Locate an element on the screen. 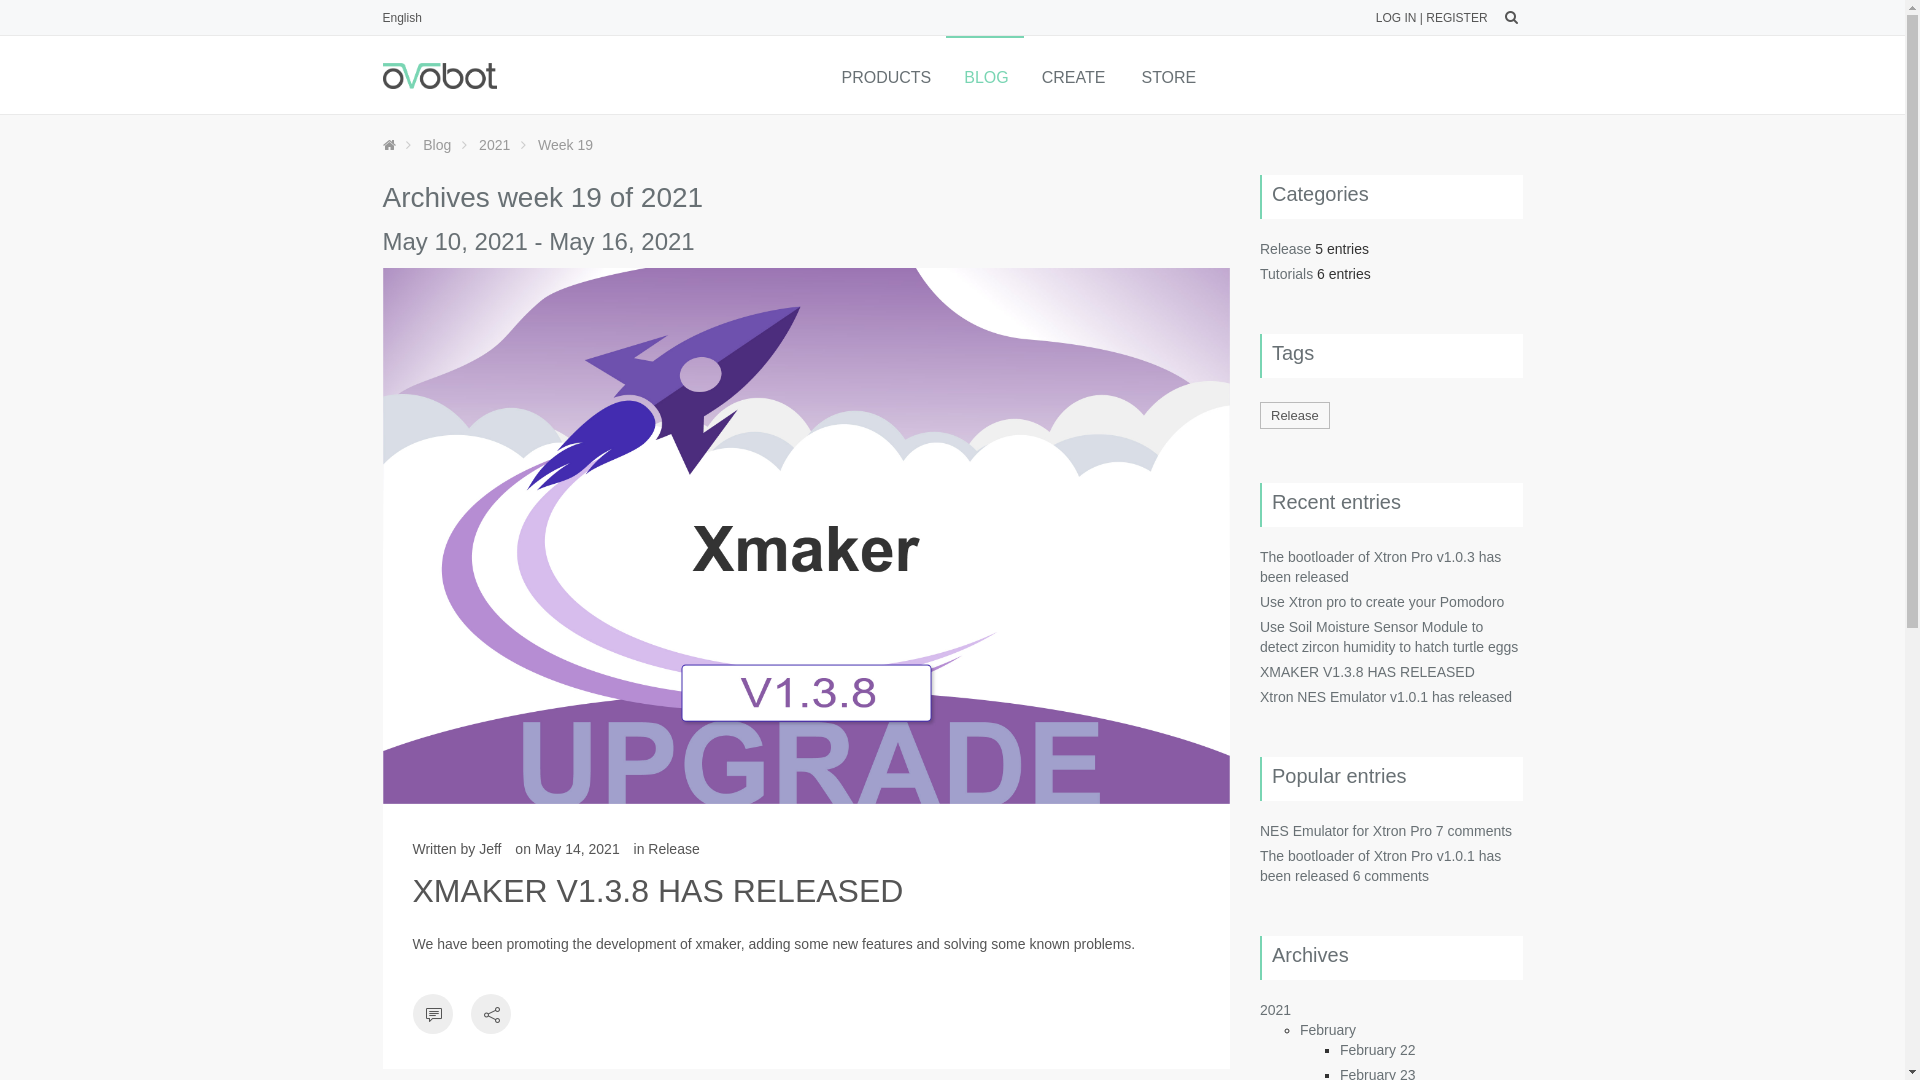 This screenshot has height=1080, width=1920. Blog is located at coordinates (437, 145).